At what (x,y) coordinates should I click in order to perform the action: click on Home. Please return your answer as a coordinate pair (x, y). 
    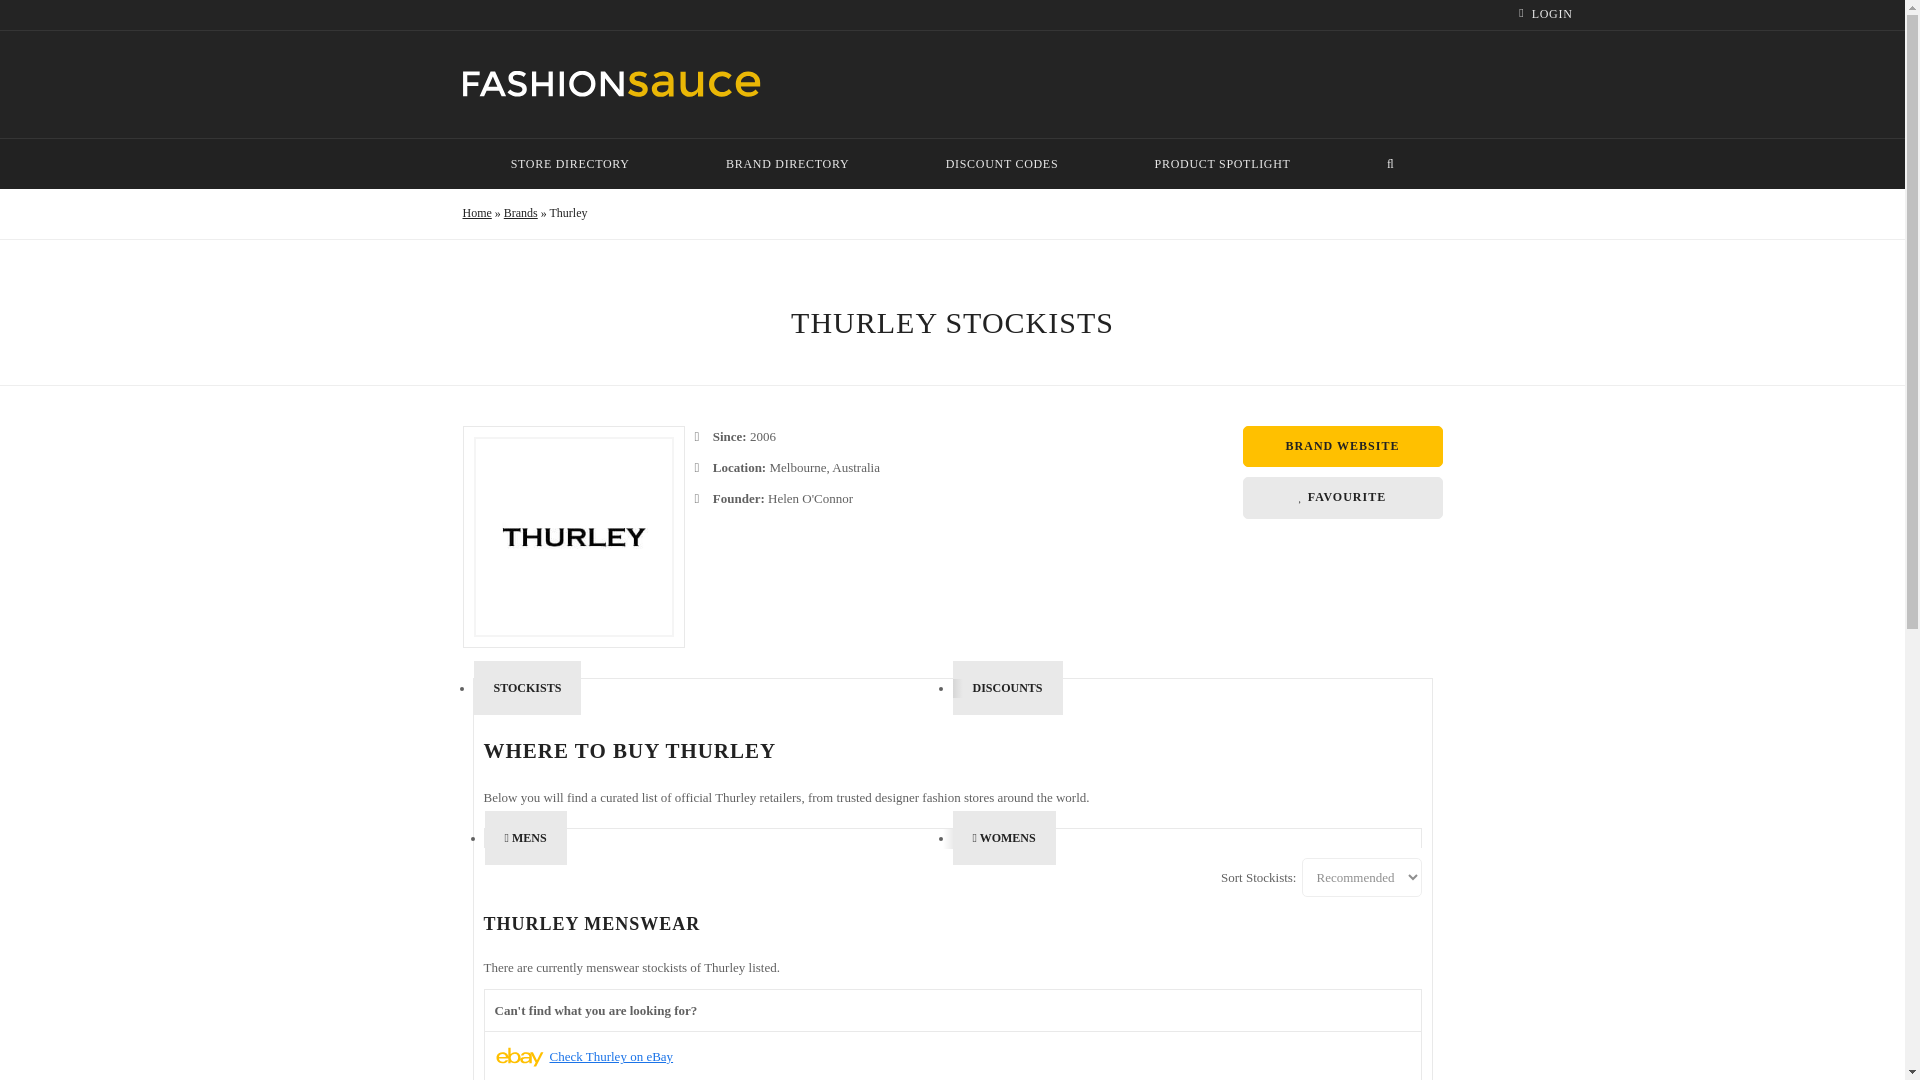
    Looking at the image, I should click on (476, 213).